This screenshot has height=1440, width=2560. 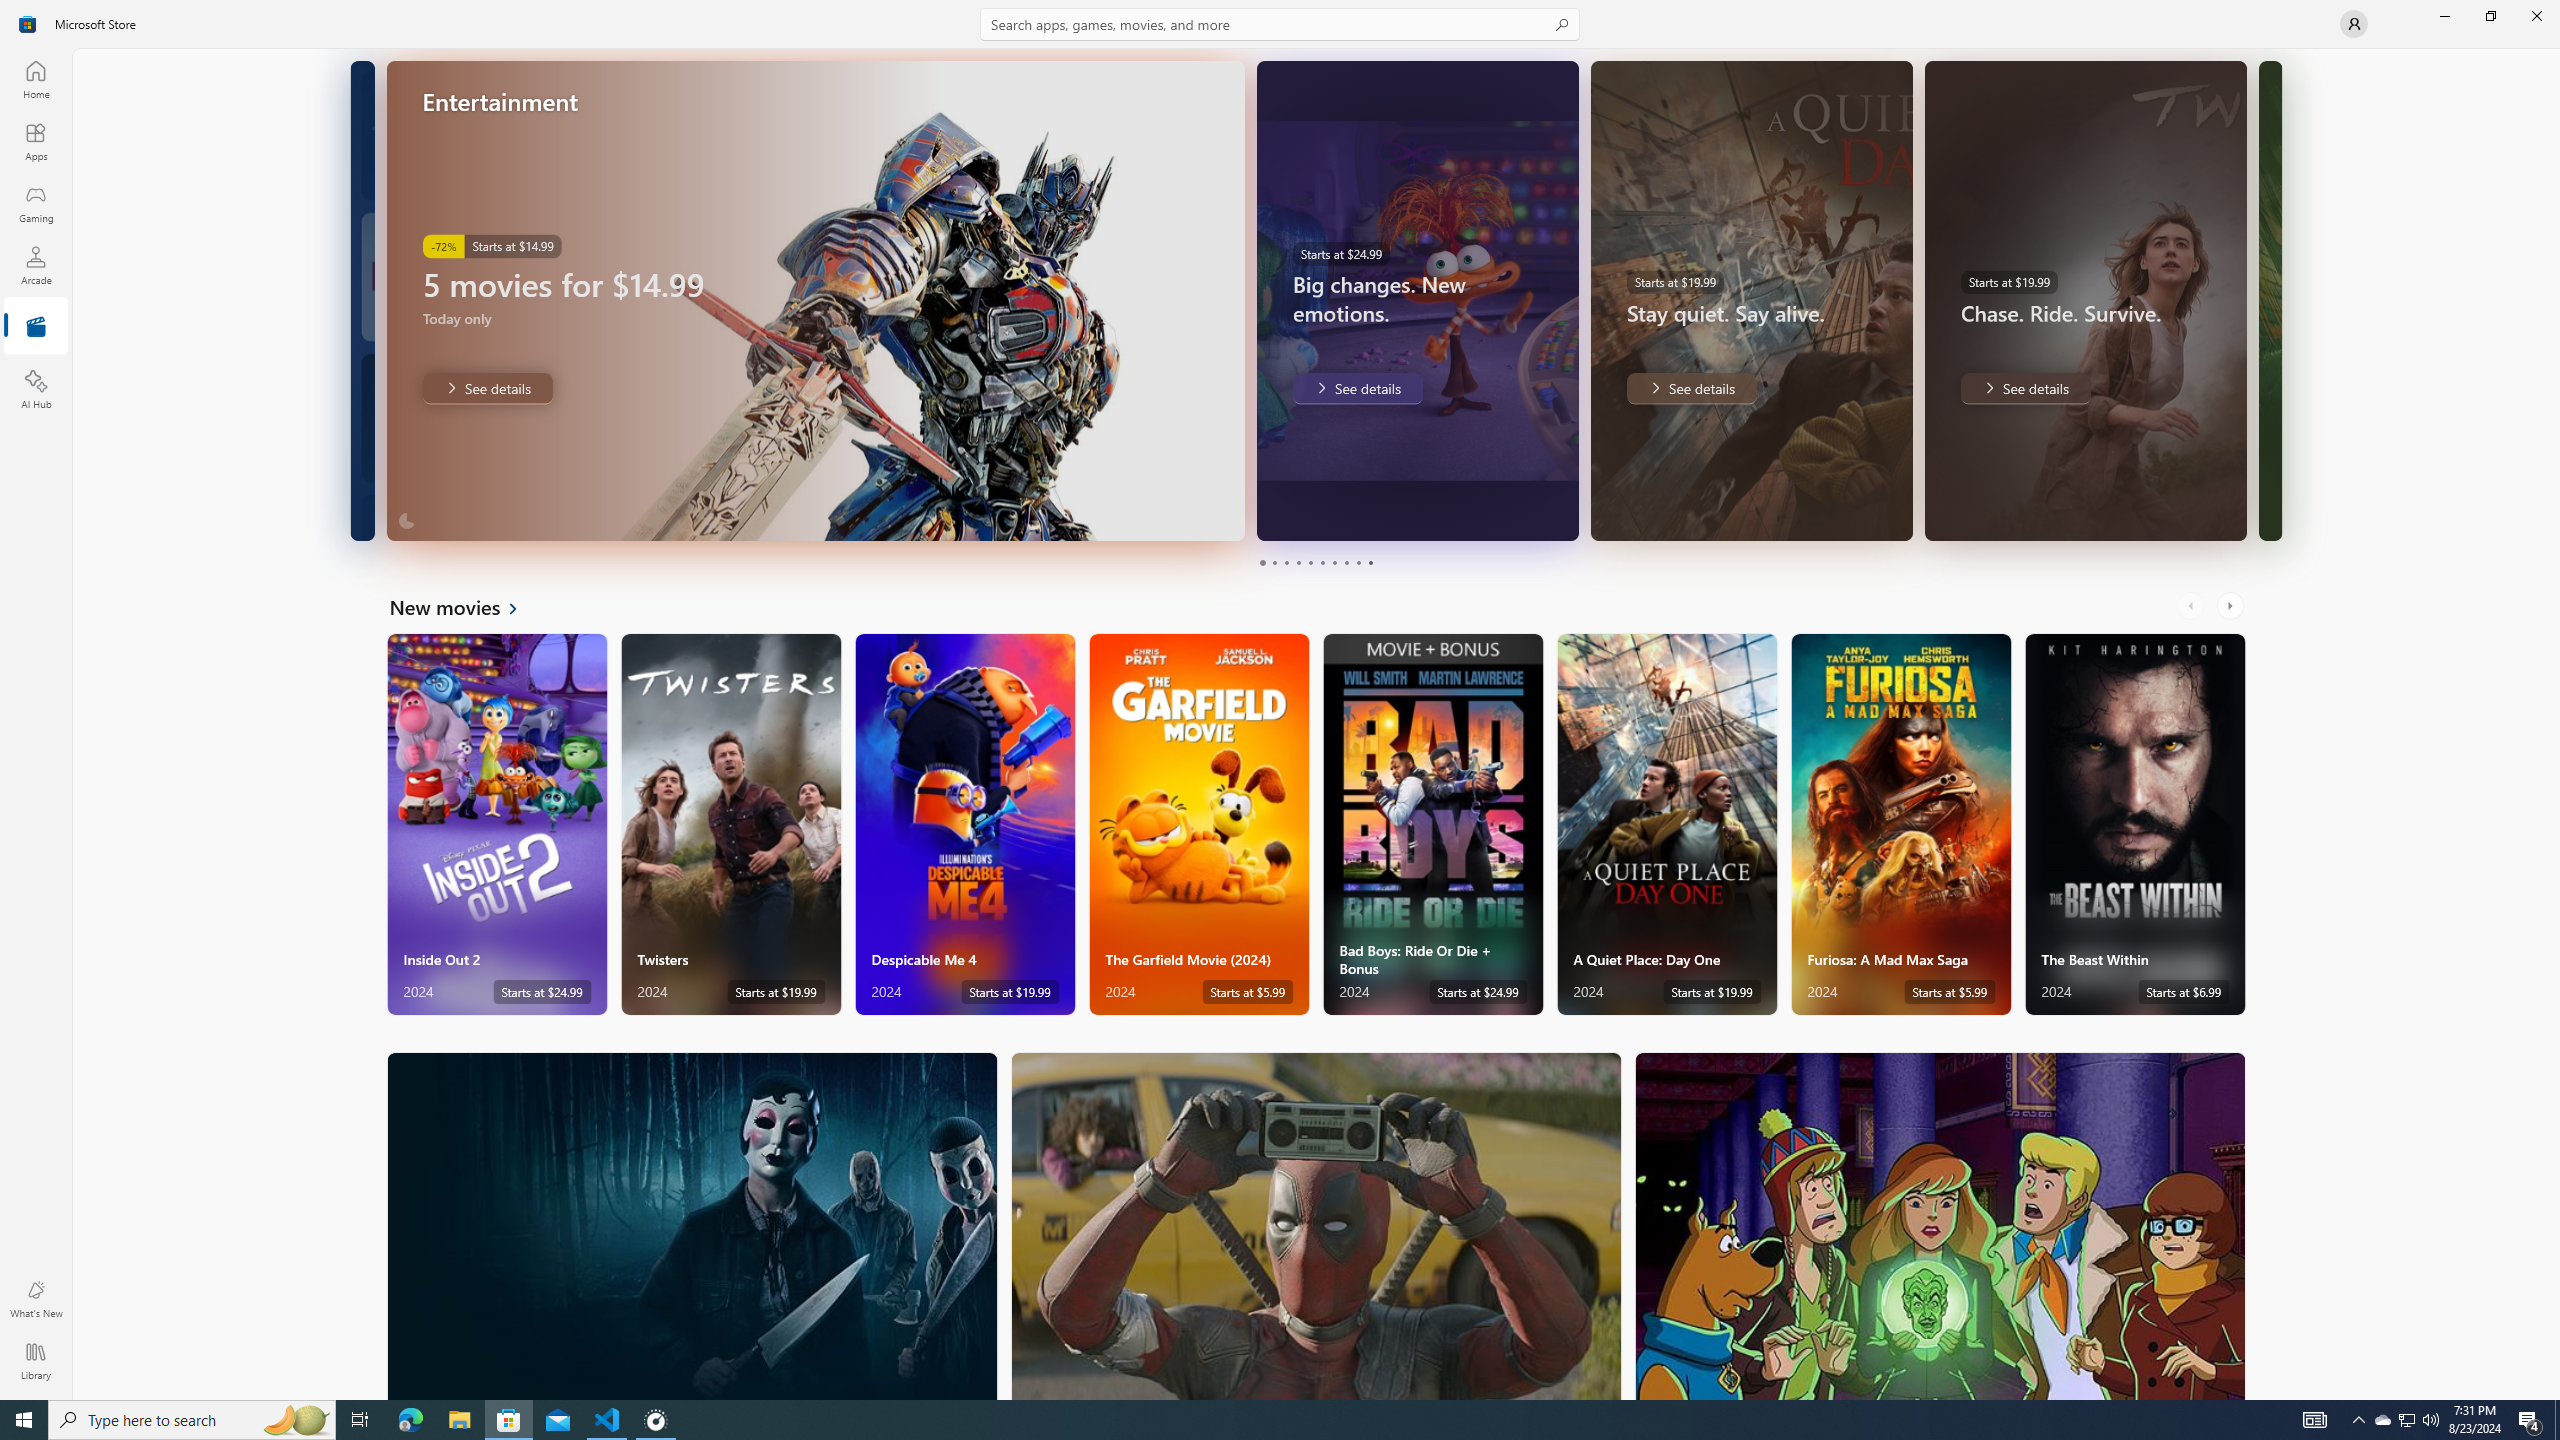 What do you see at coordinates (1432, 824) in the screenshot?
I see `Bad Boys: Ride Or Die + Bonus. Starts at $24.99  ` at bounding box center [1432, 824].